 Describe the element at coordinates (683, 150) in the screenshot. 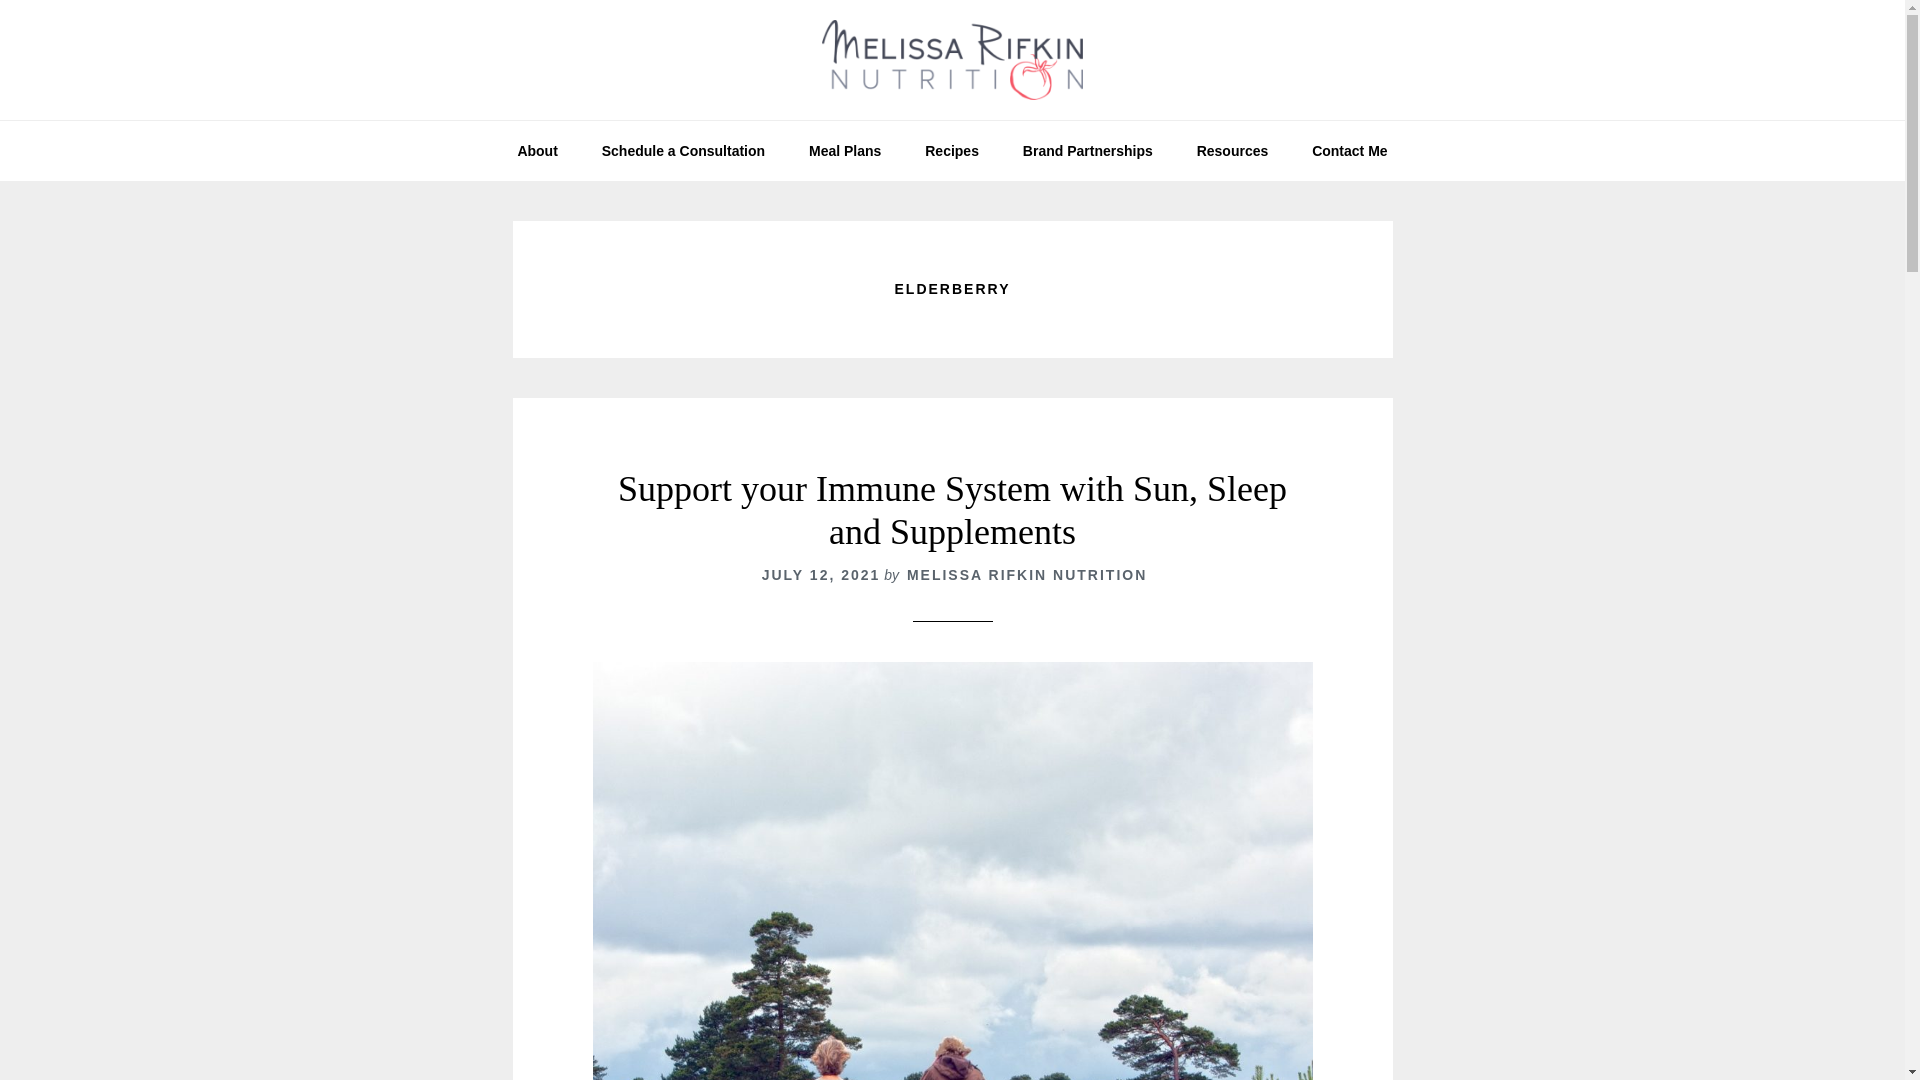

I see `Schedule a Consultation` at that location.